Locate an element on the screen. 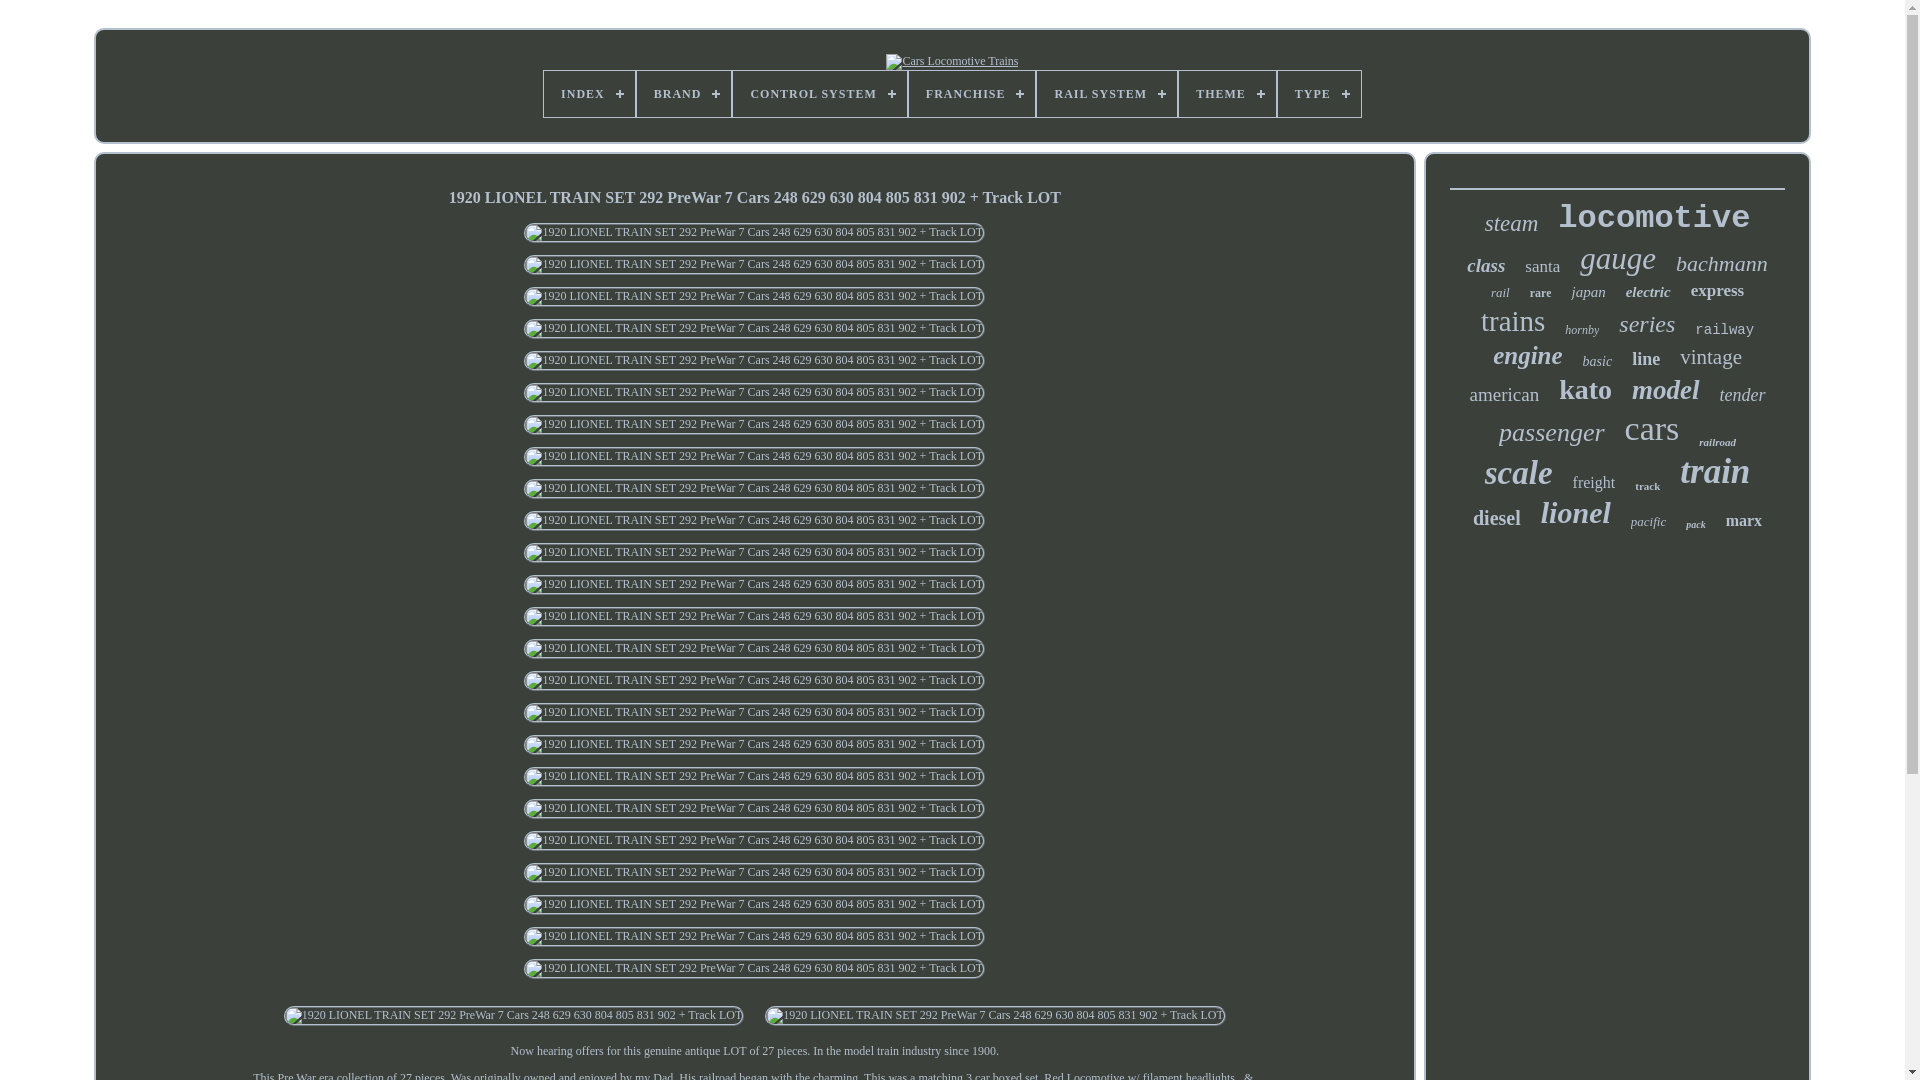 Image resolution: width=1920 pixels, height=1080 pixels. BRAND is located at coordinates (684, 94).